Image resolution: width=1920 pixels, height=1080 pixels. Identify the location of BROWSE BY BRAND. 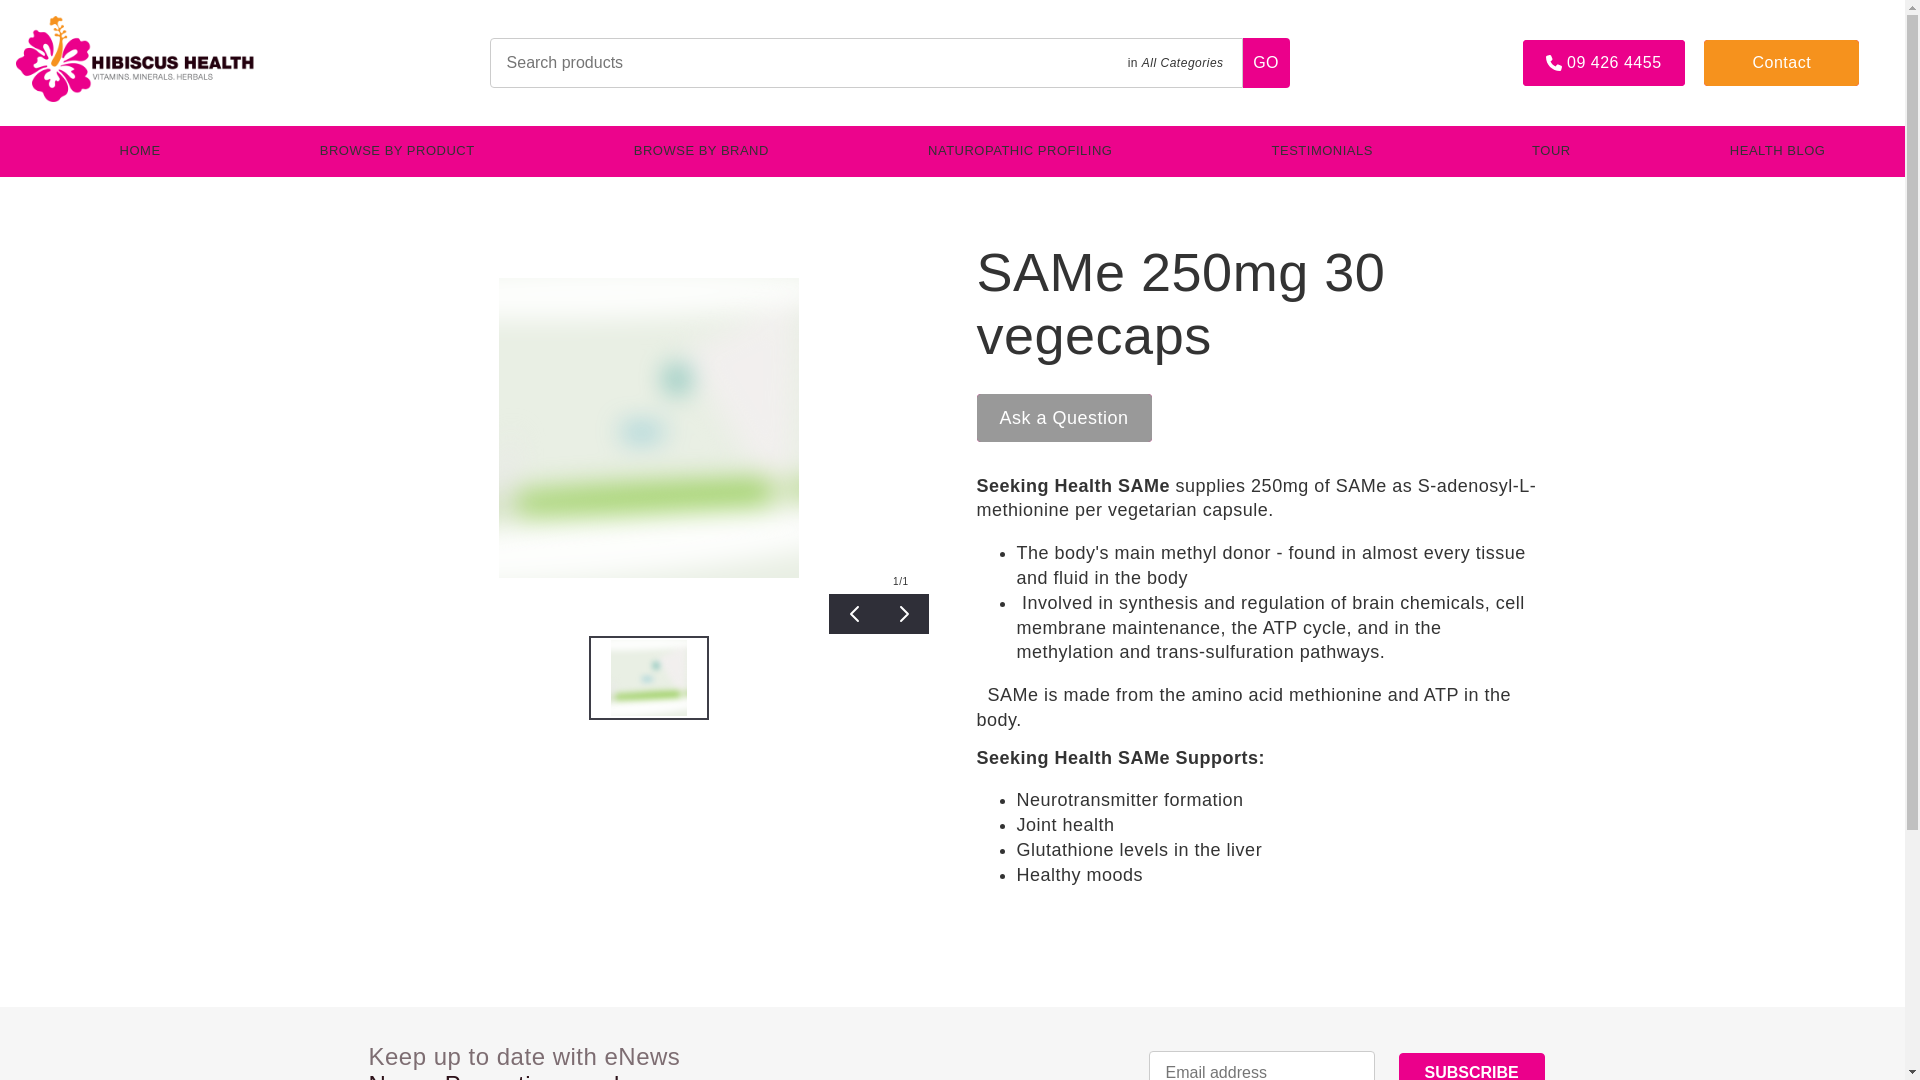
(701, 152).